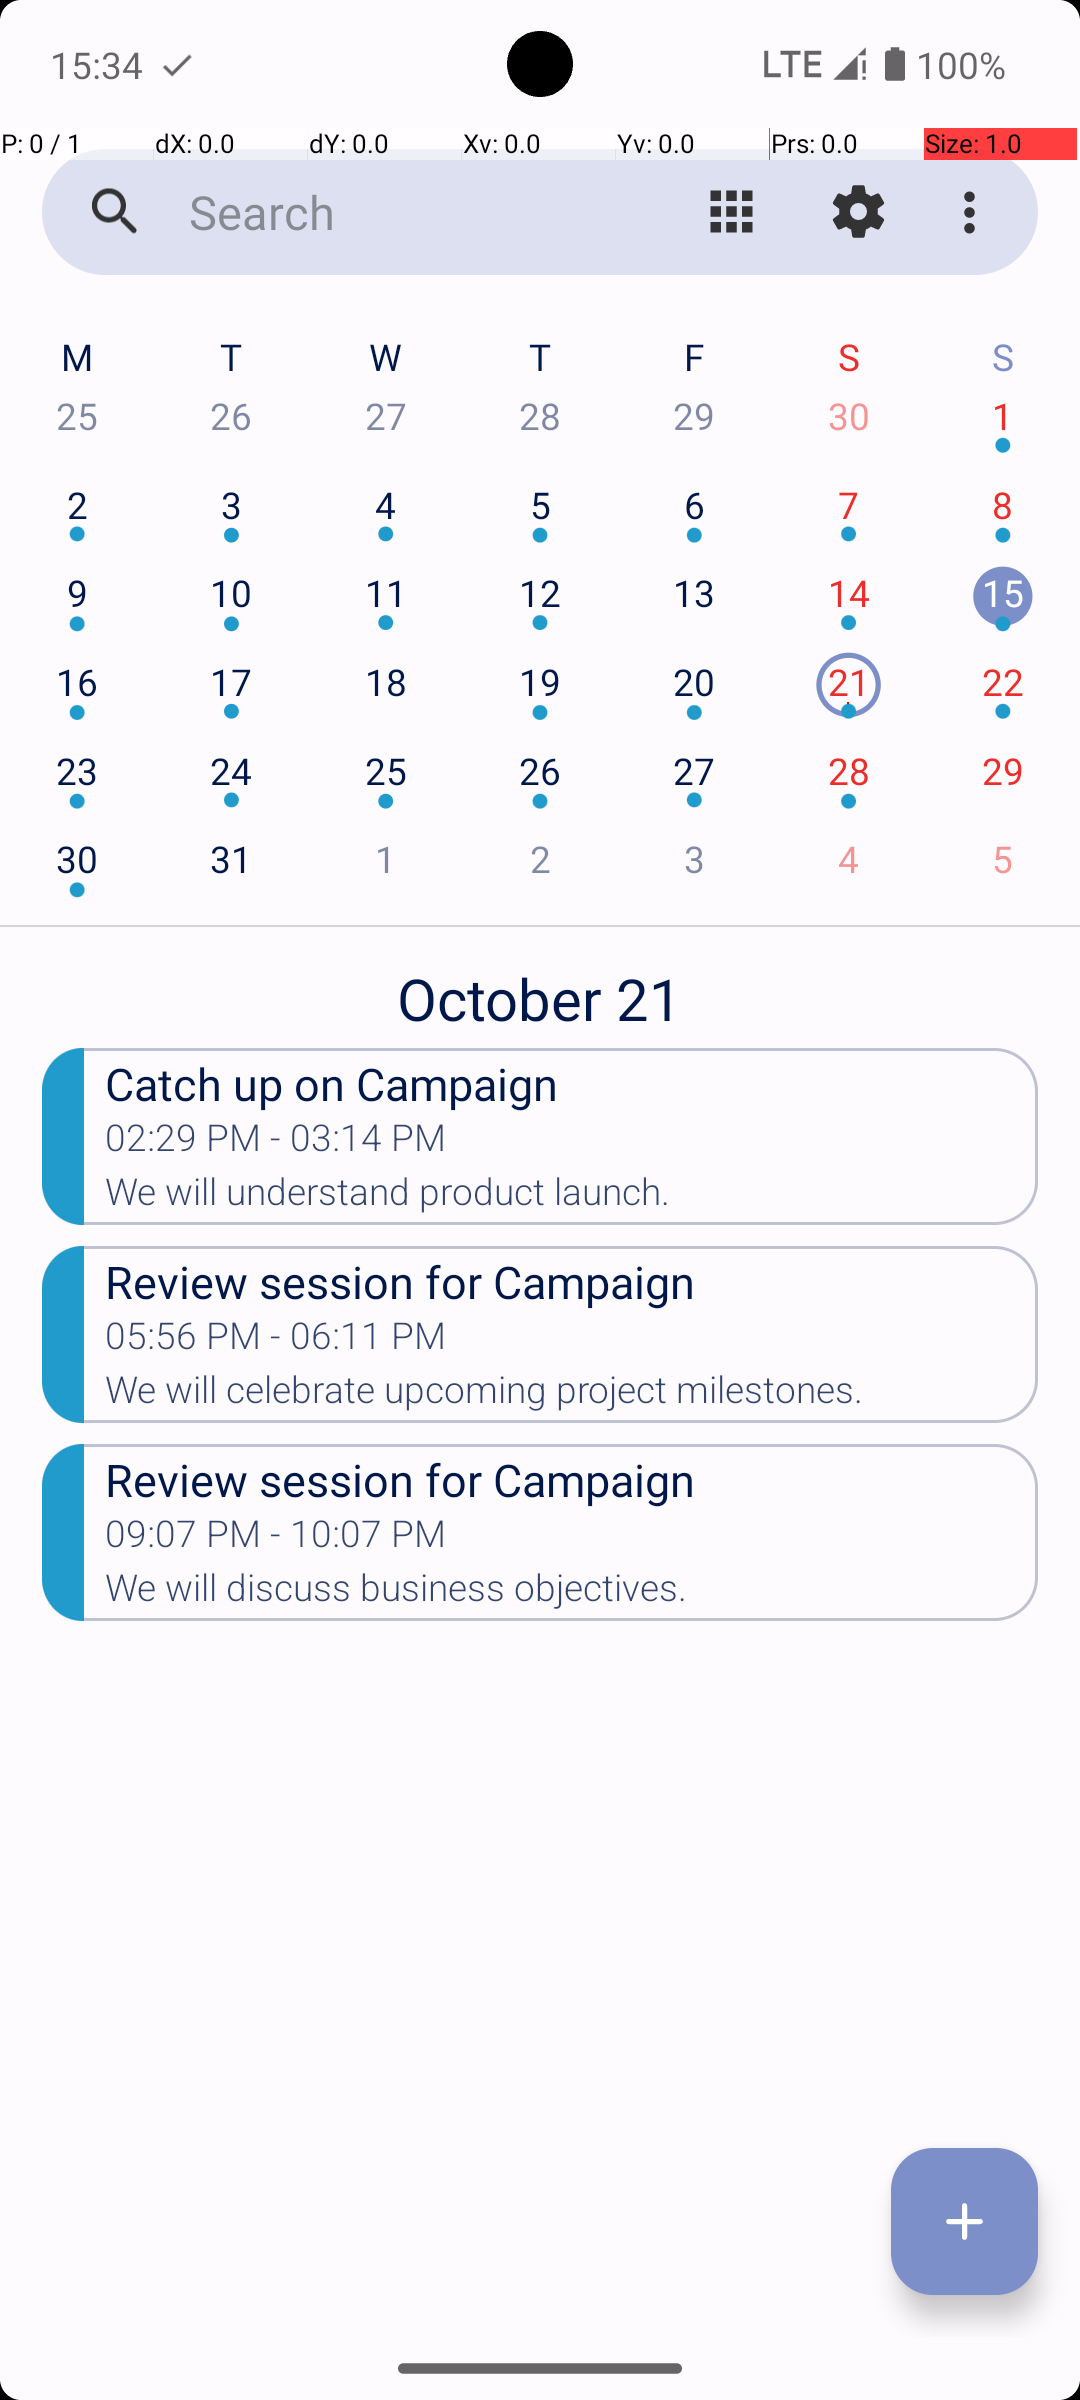 This screenshot has height=2400, width=1080. What do you see at coordinates (540, 988) in the screenshot?
I see `October 21` at bounding box center [540, 988].